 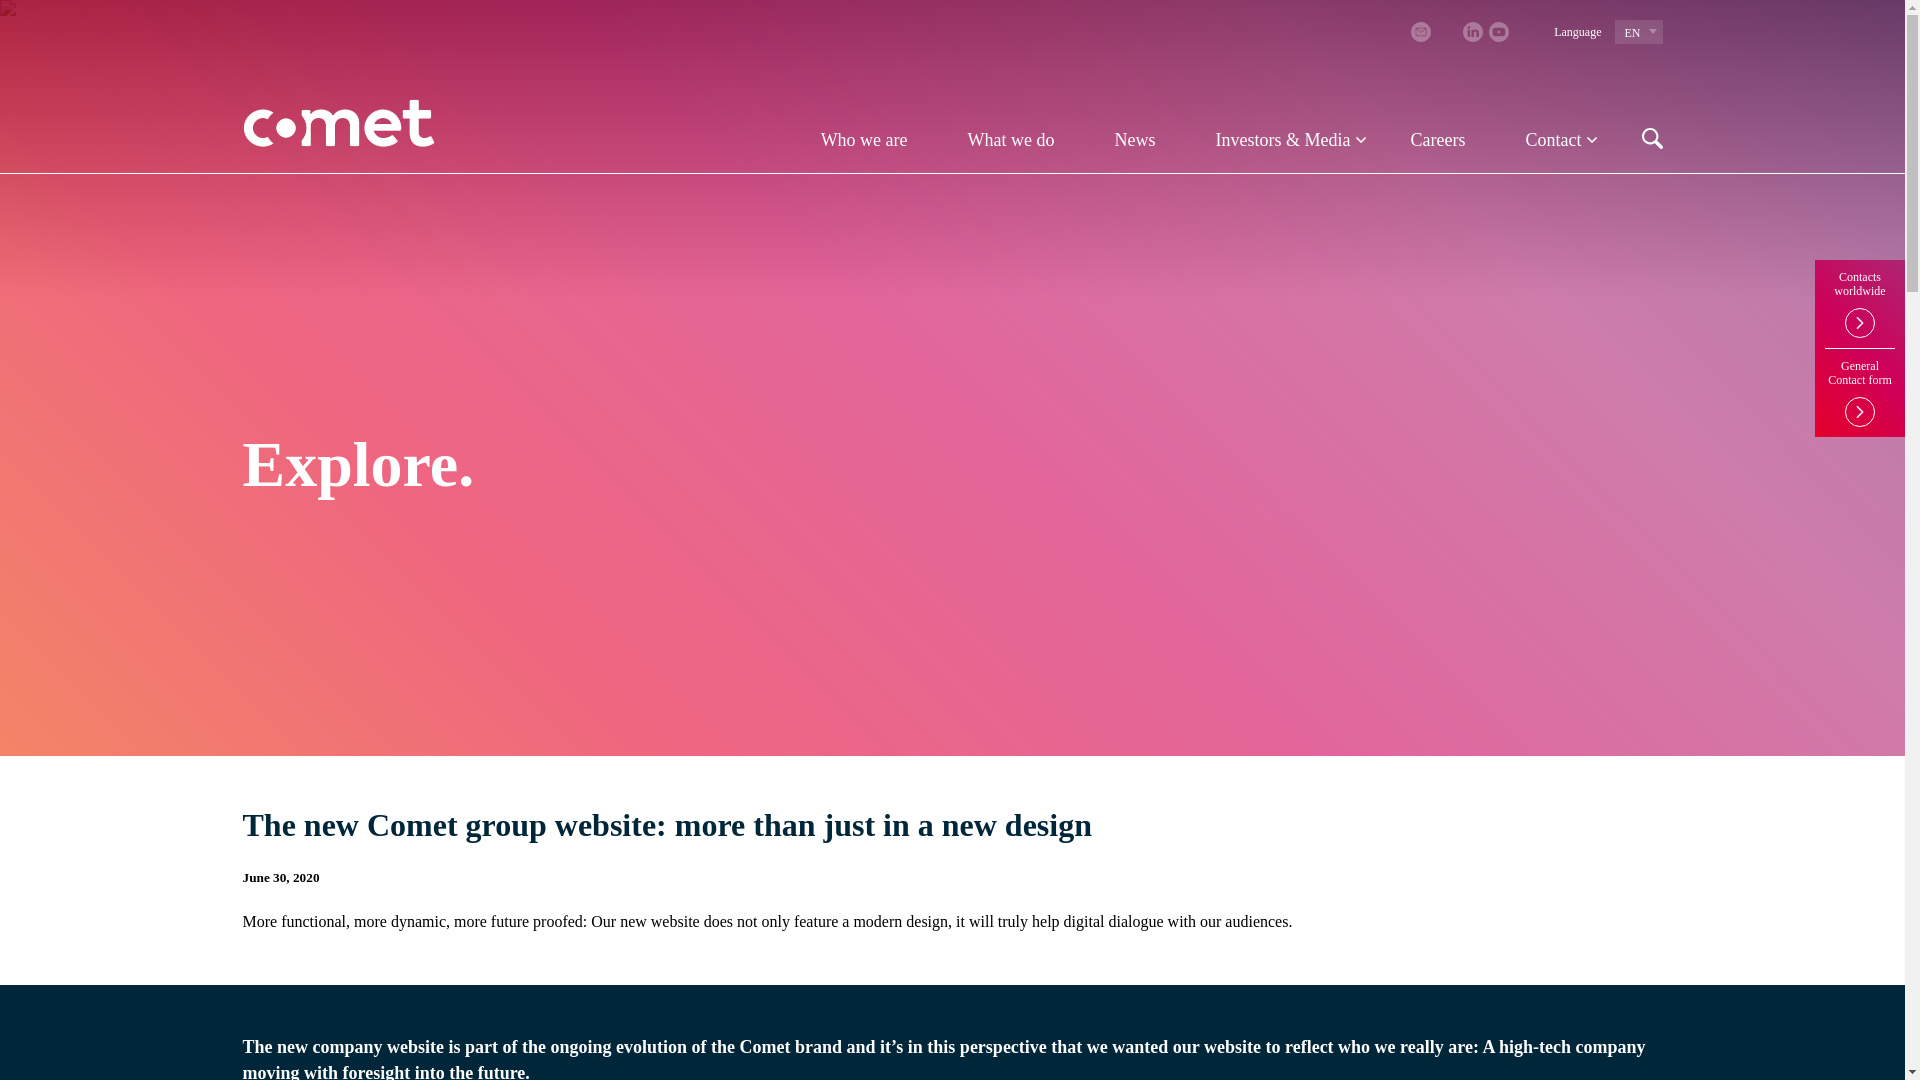 I want to click on Who we are, so click(x=864, y=139).